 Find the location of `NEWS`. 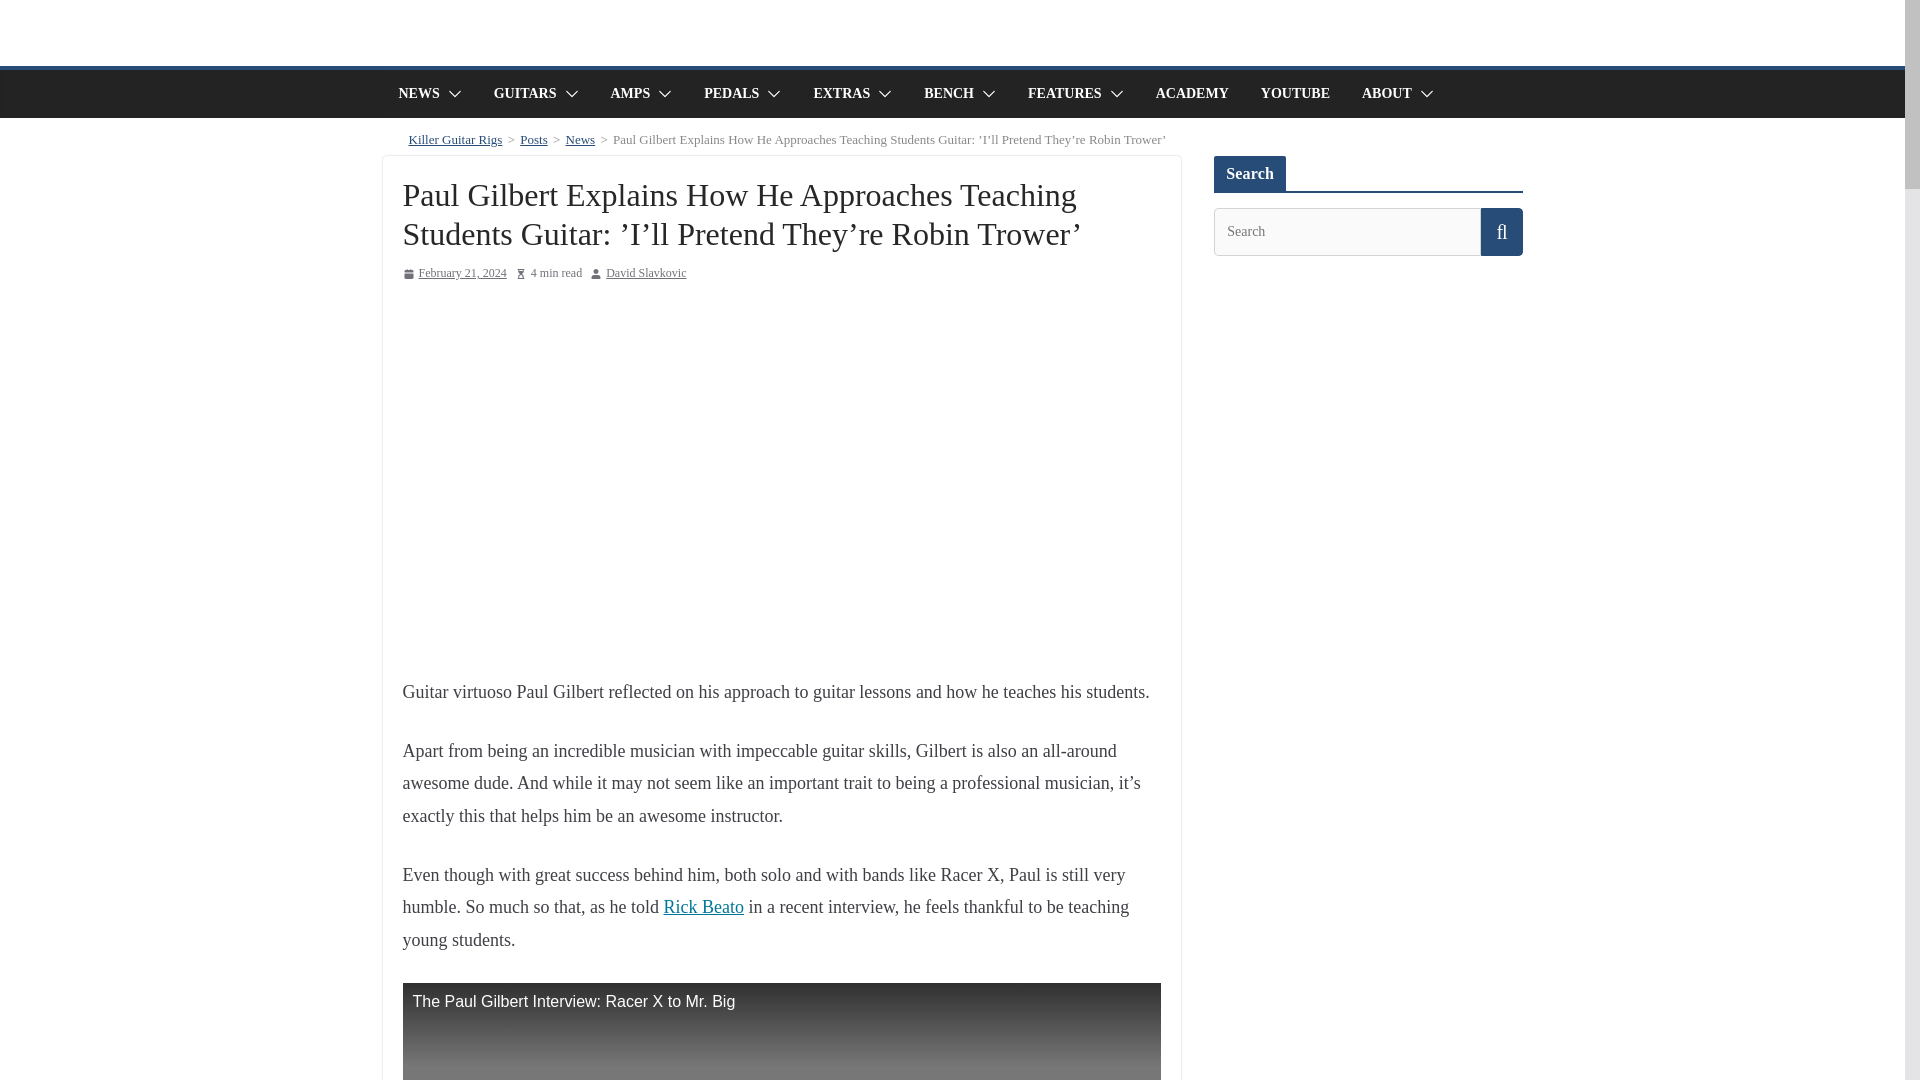

NEWS is located at coordinates (418, 94).